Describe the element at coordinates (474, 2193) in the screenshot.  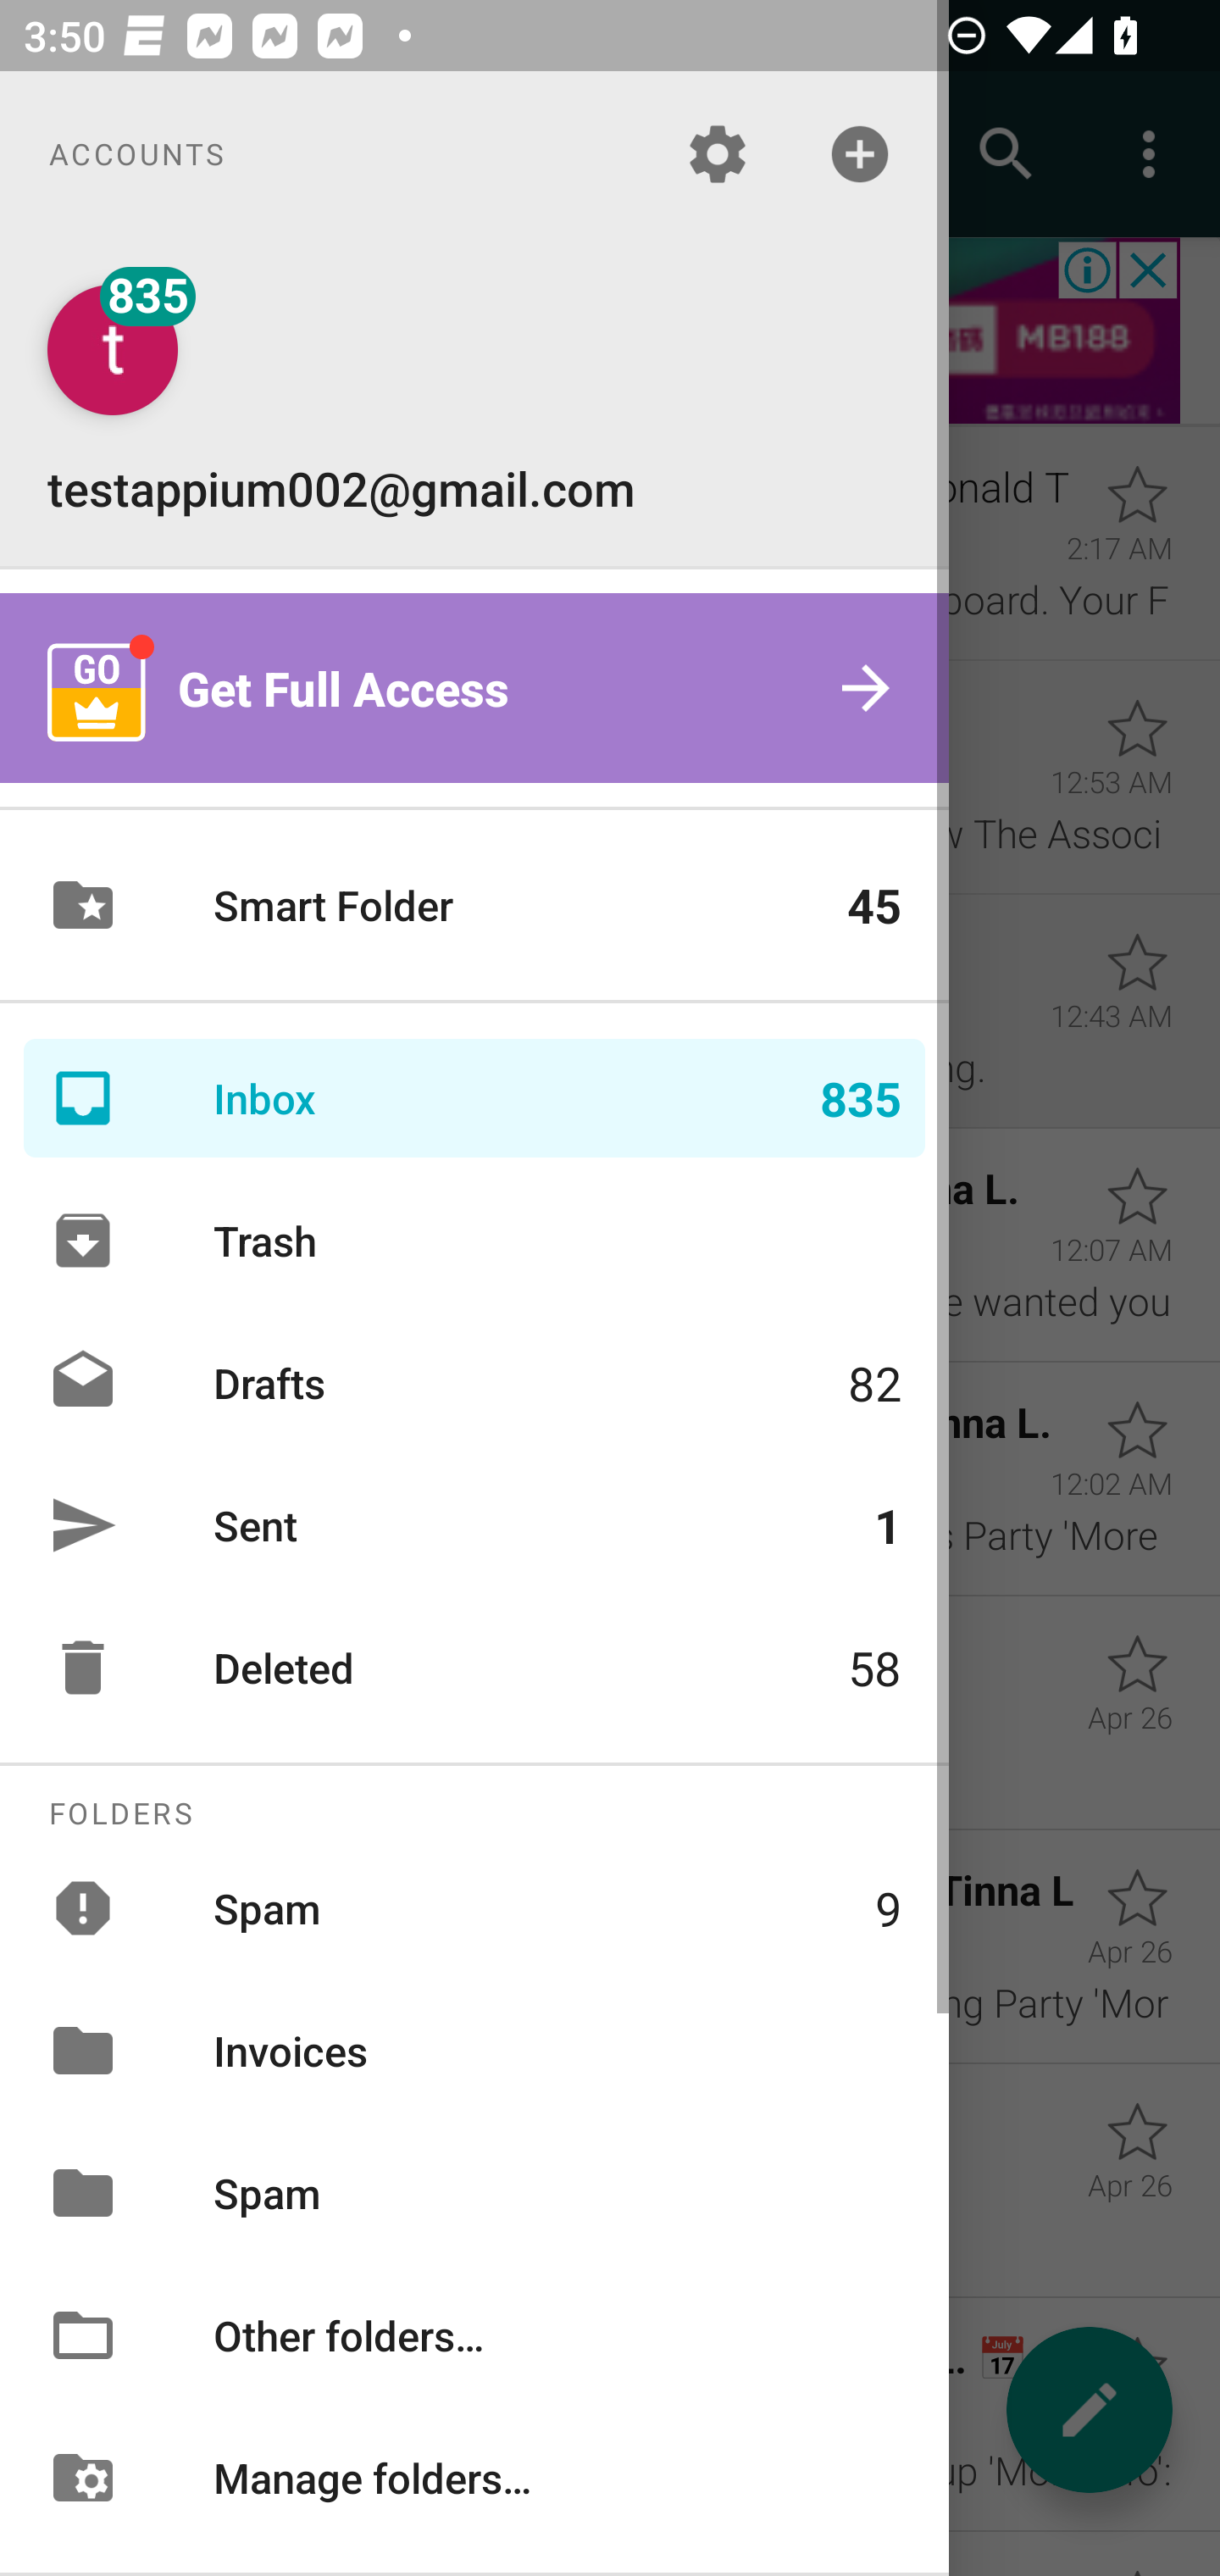
I see `Spam` at that location.